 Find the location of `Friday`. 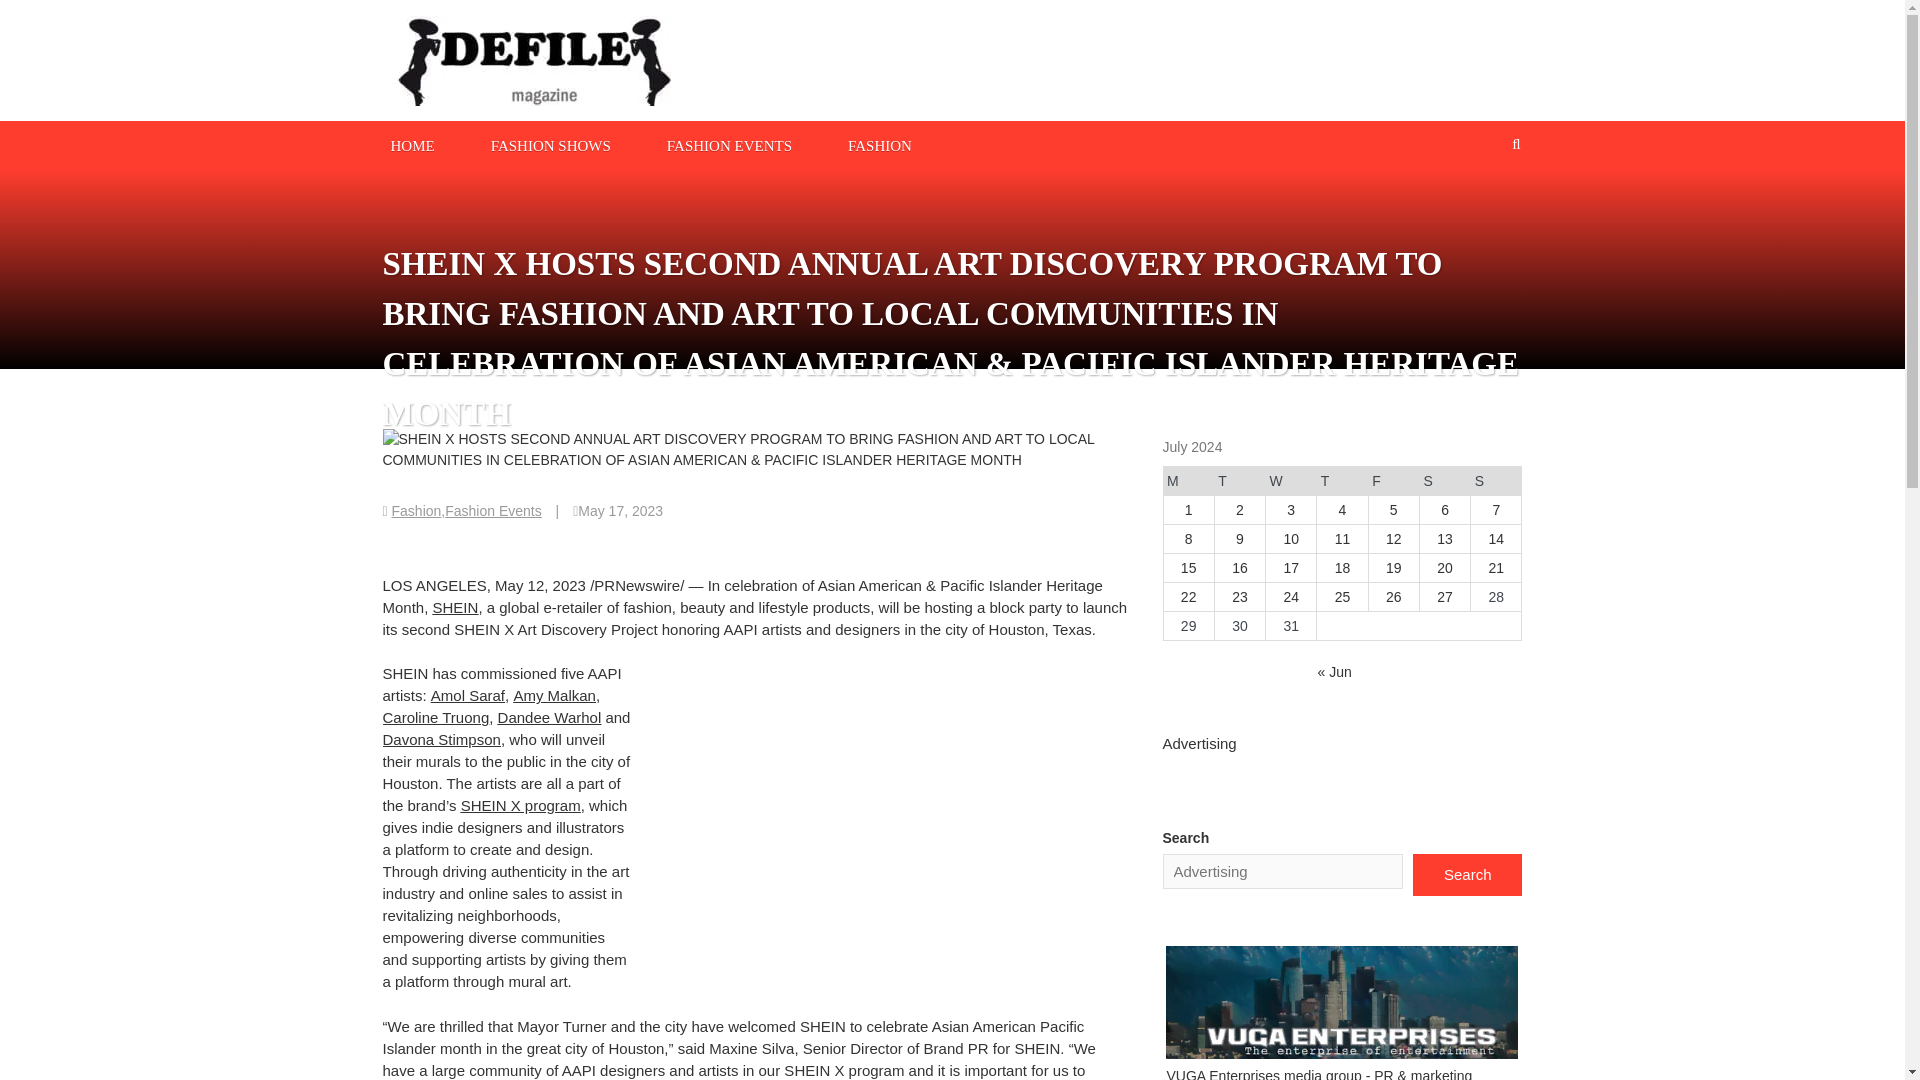

Friday is located at coordinates (1392, 480).